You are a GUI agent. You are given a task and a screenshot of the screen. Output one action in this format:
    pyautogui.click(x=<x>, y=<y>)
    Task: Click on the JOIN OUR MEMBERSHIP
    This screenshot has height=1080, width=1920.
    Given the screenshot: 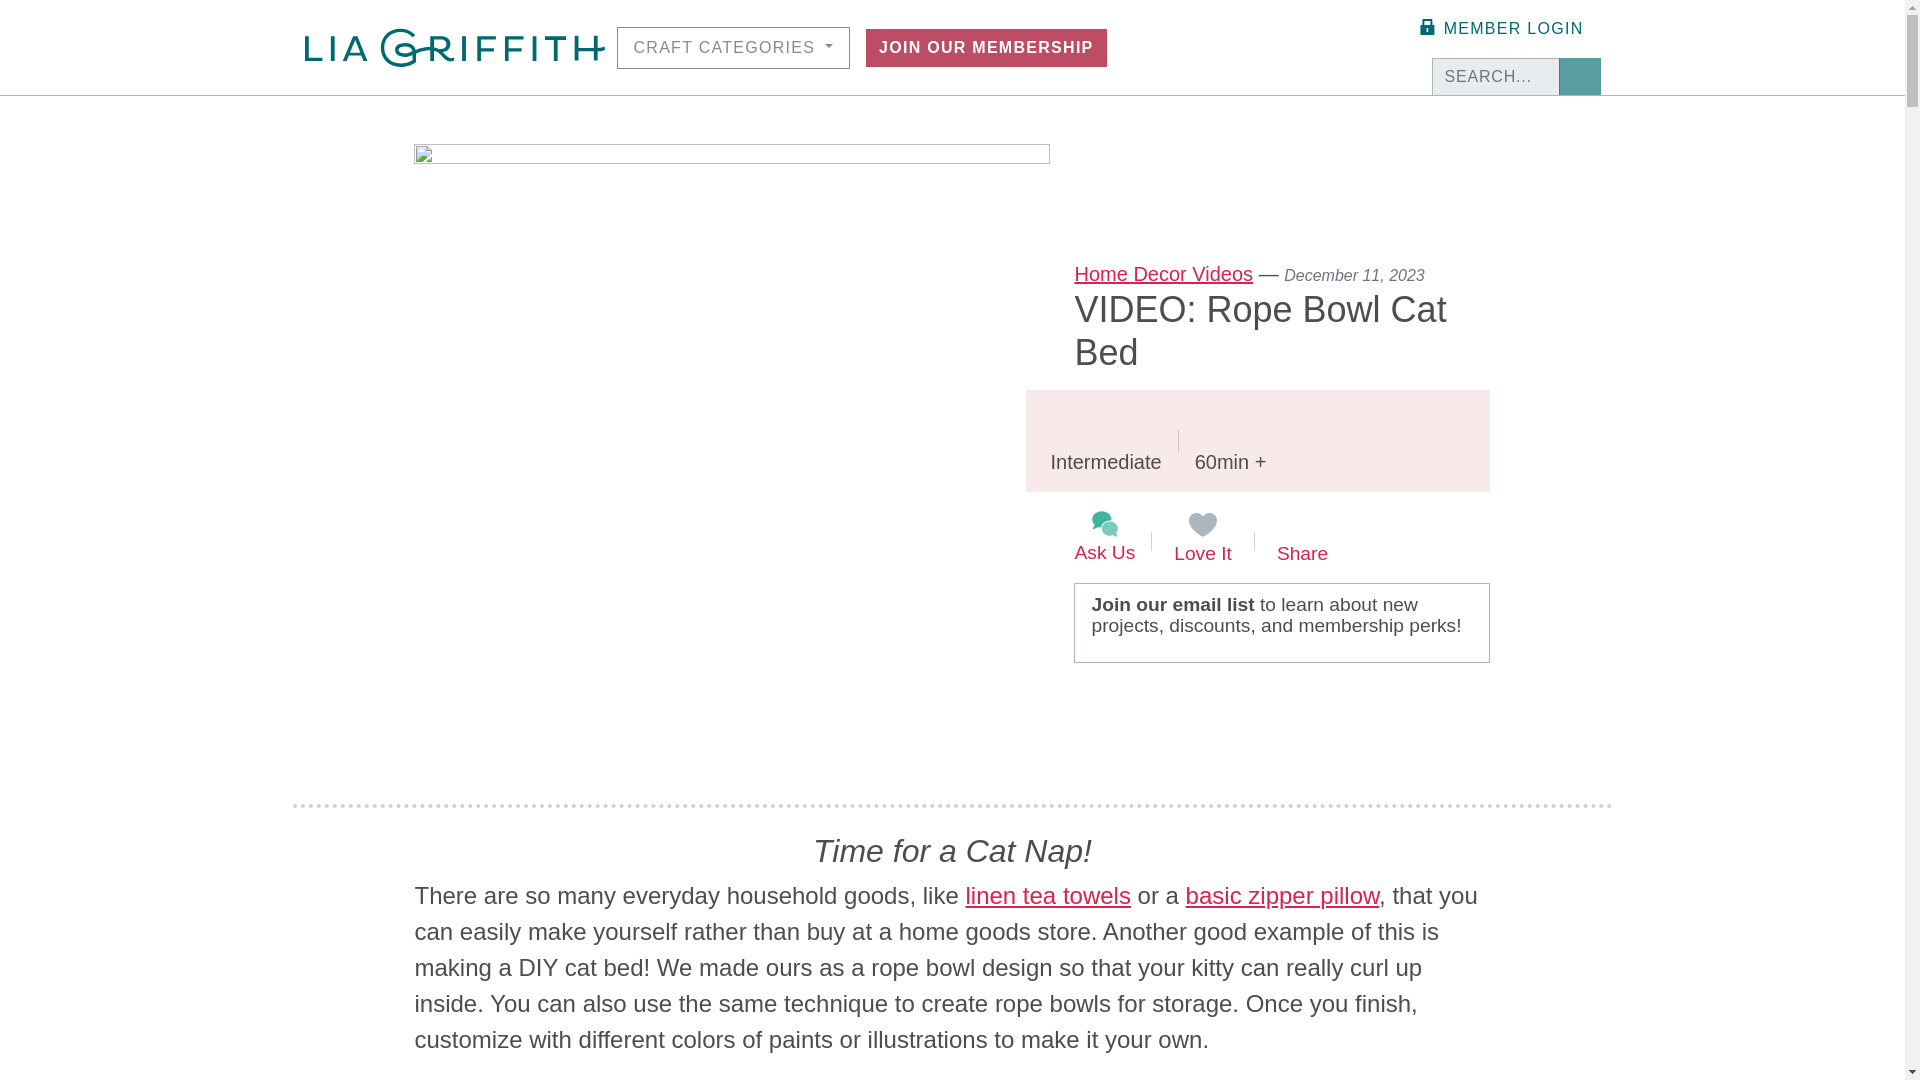 What is the action you would take?
    pyautogui.click(x=986, y=46)
    